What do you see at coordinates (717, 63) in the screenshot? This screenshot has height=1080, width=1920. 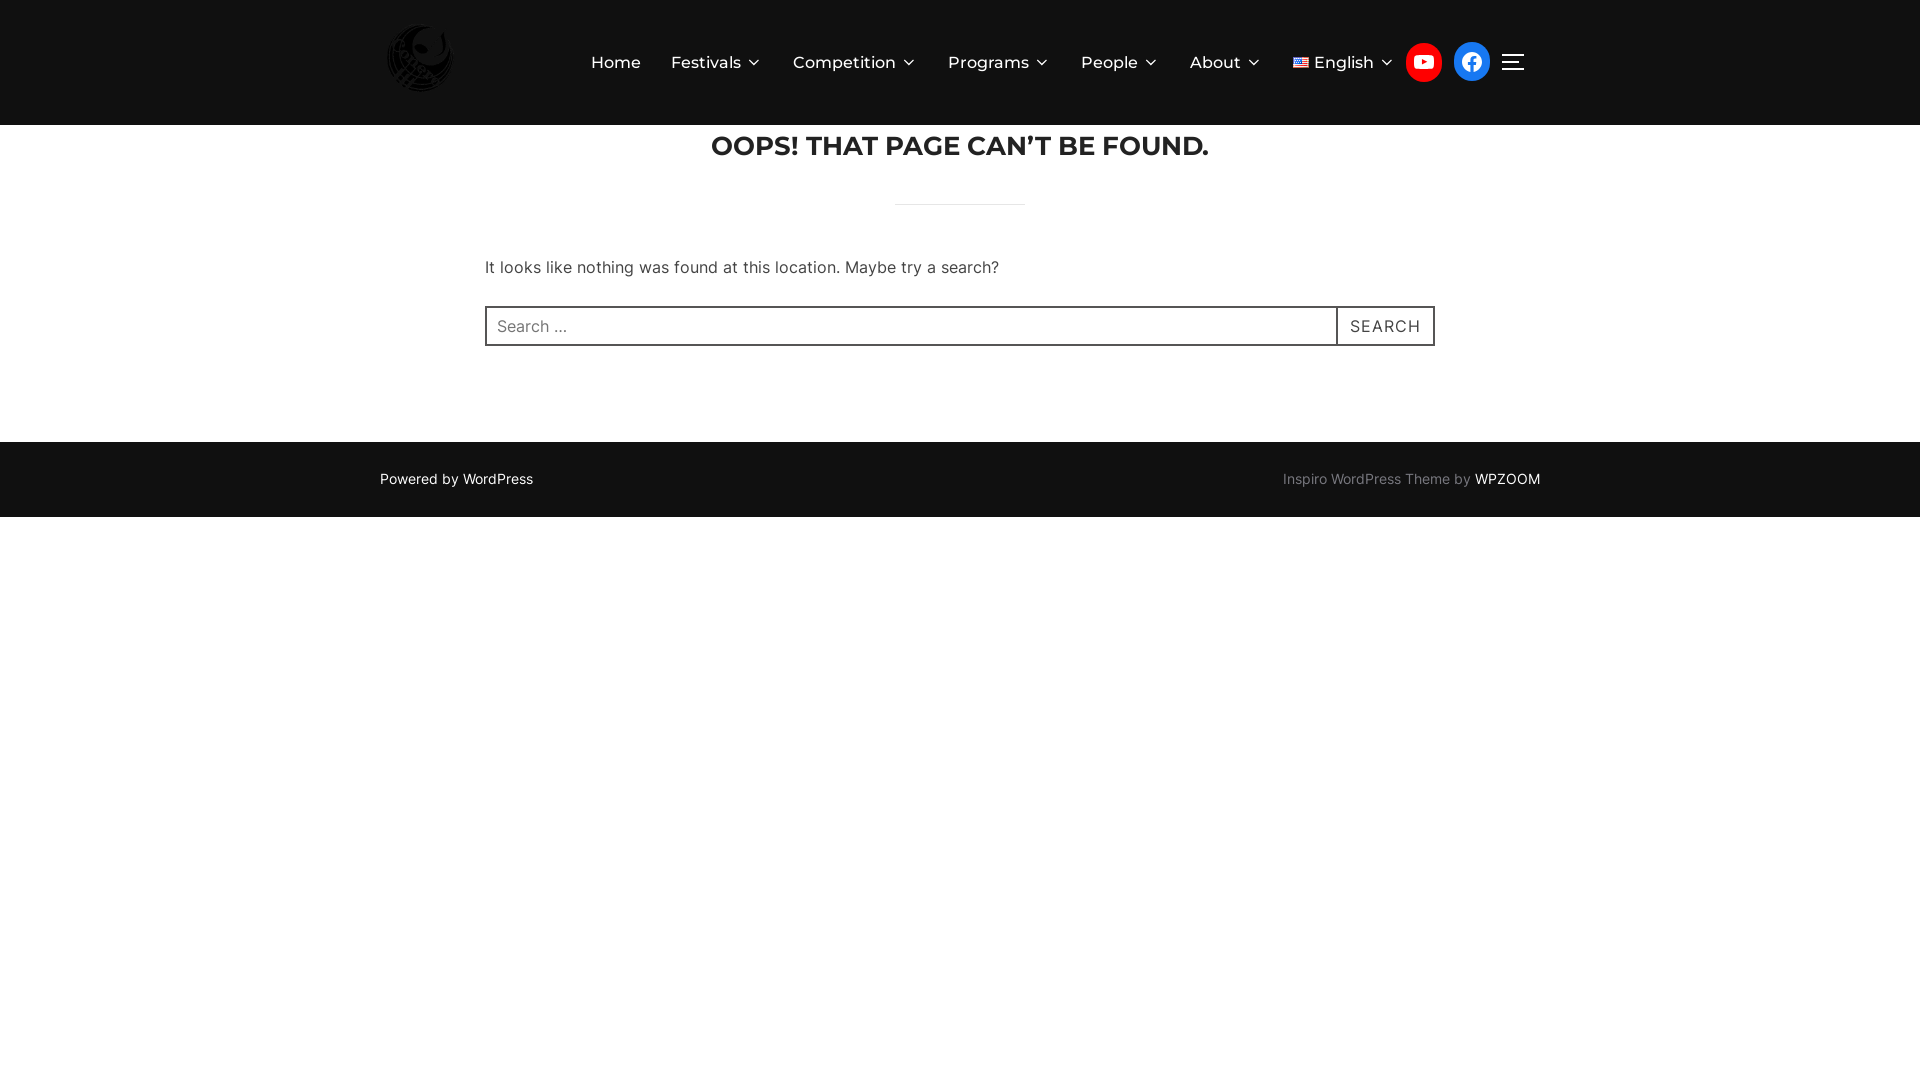 I see `Festivals` at bounding box center [717, 63].